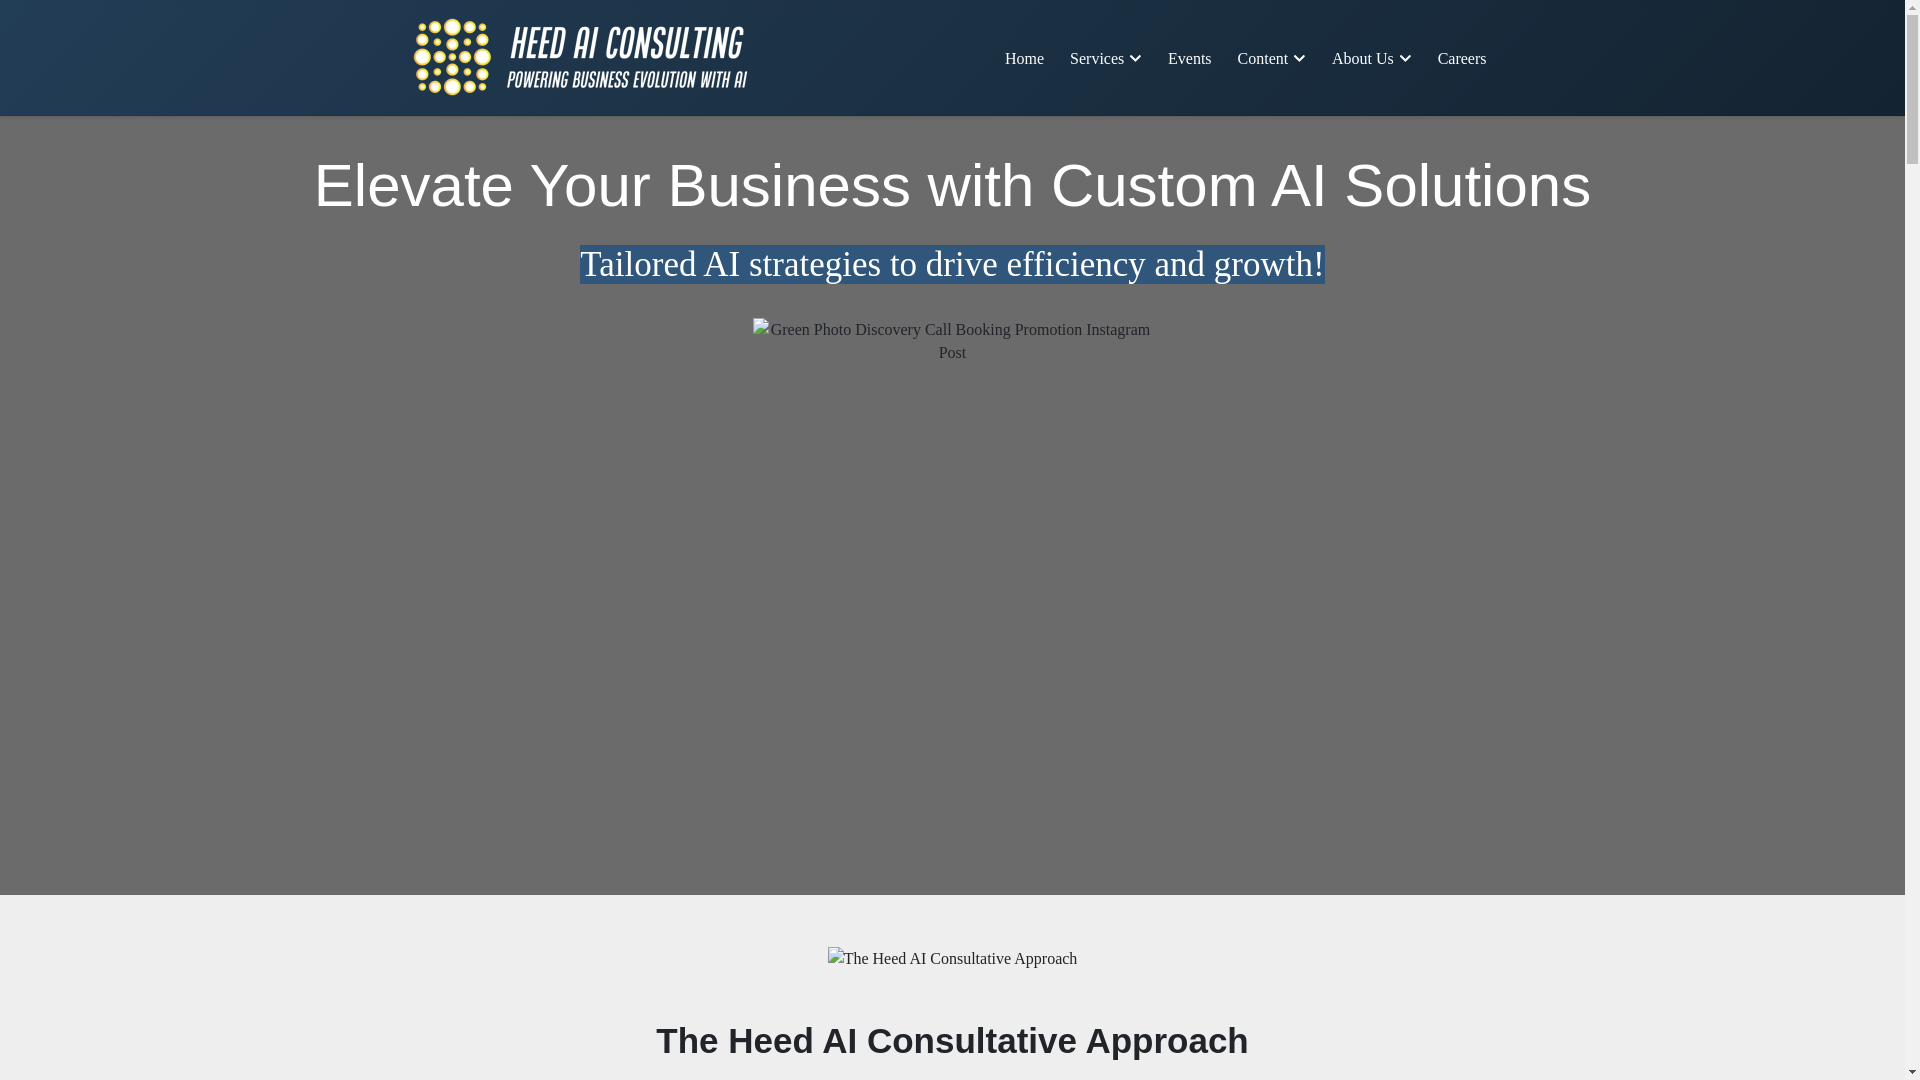 Image resolution: width=1920 pixels, height=1080 pixels. I want to click on Content, so click(1272, 56).